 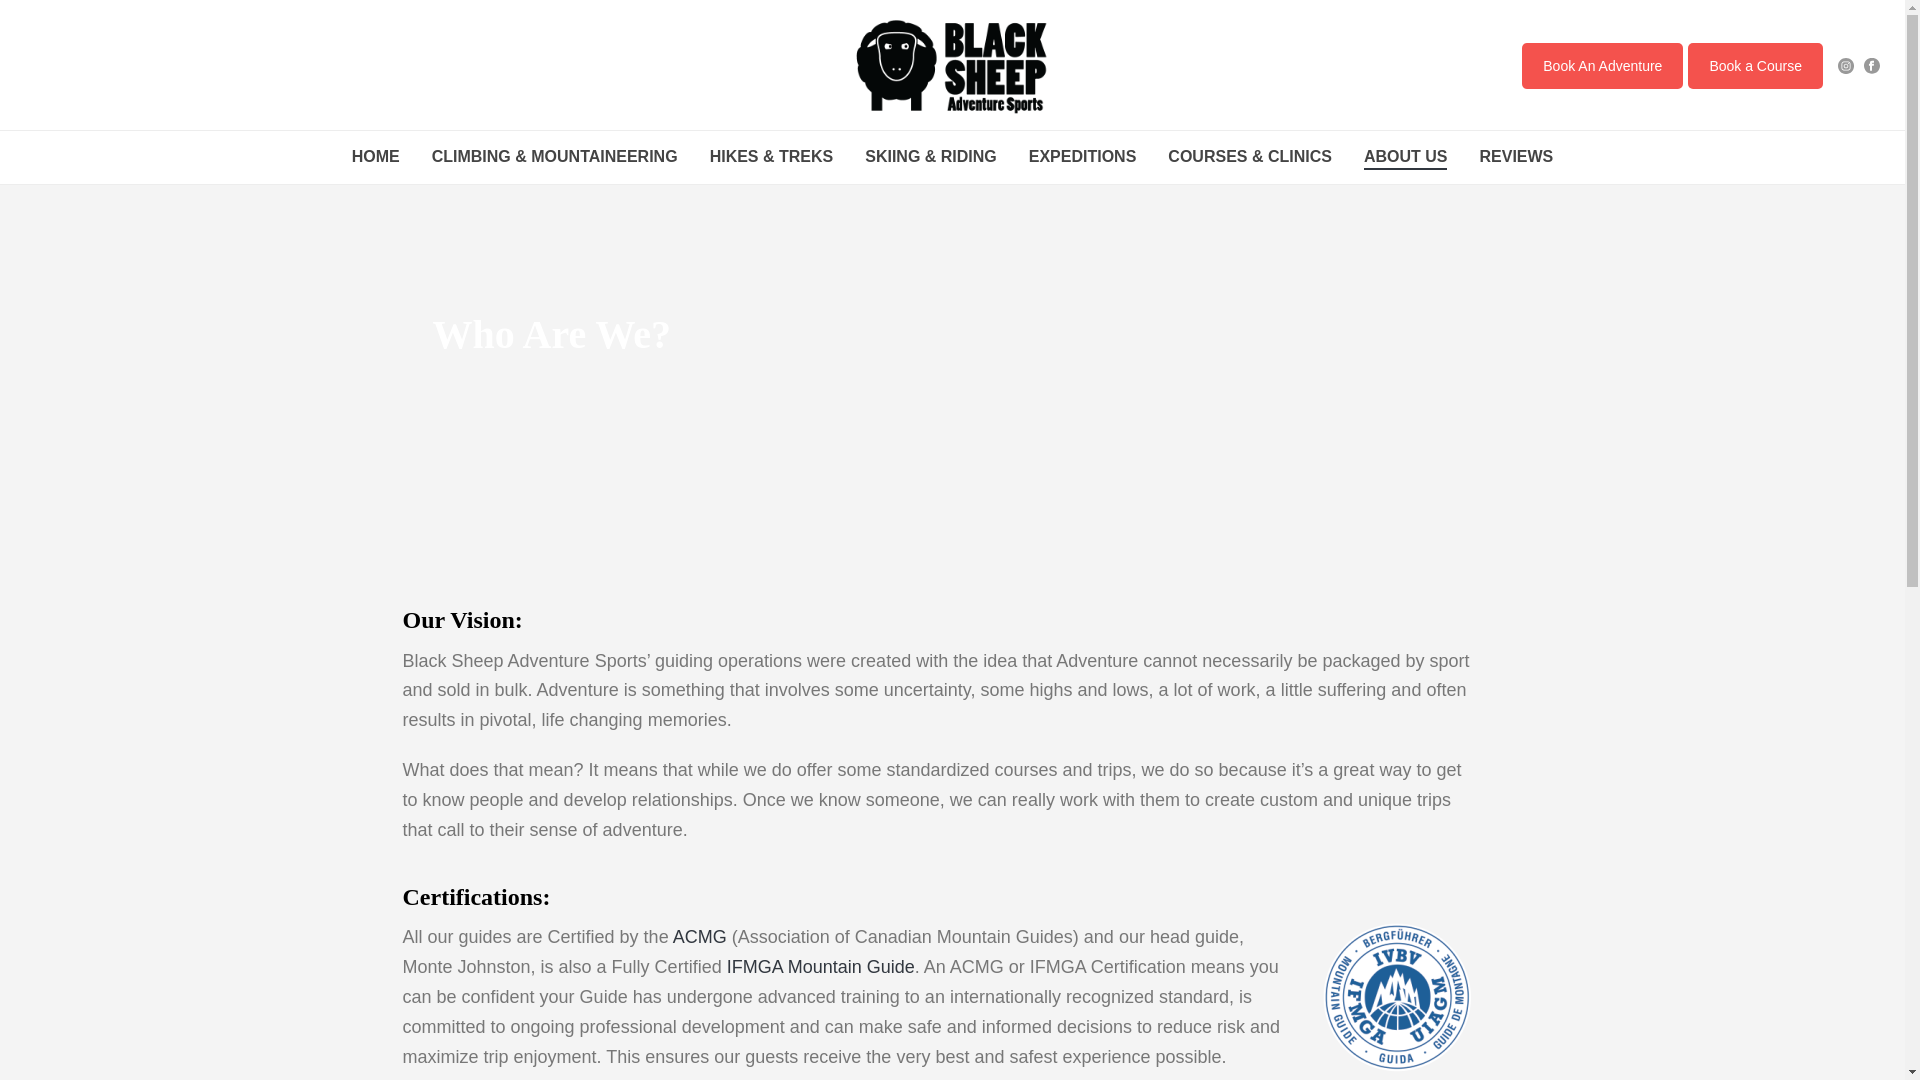 What do you see at coordinates (555, 158) in the screenshot?
I see `CLIMBING & MOUNTAINEERING` at bounding box center [555, 158].